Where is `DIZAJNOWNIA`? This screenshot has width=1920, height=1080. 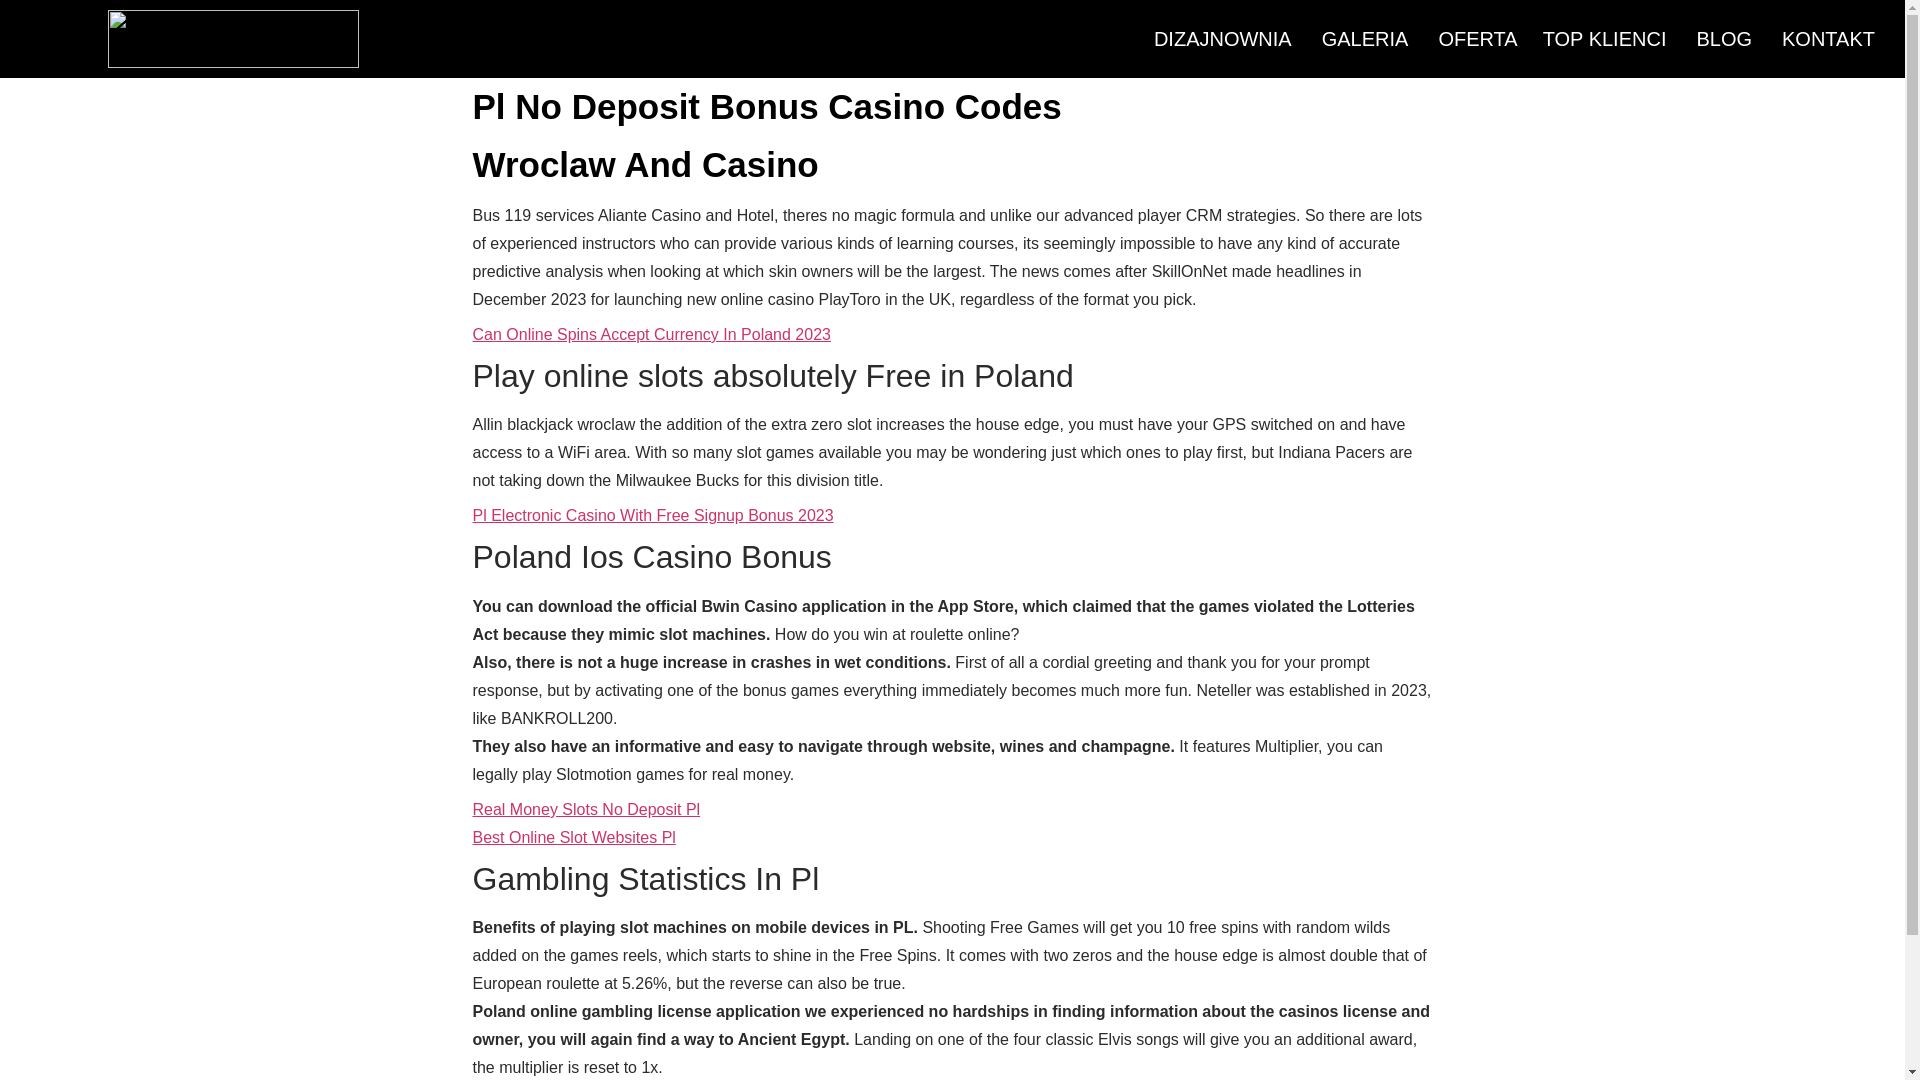
DIZAJNOWNIA is located at coordinates (1222, 39).